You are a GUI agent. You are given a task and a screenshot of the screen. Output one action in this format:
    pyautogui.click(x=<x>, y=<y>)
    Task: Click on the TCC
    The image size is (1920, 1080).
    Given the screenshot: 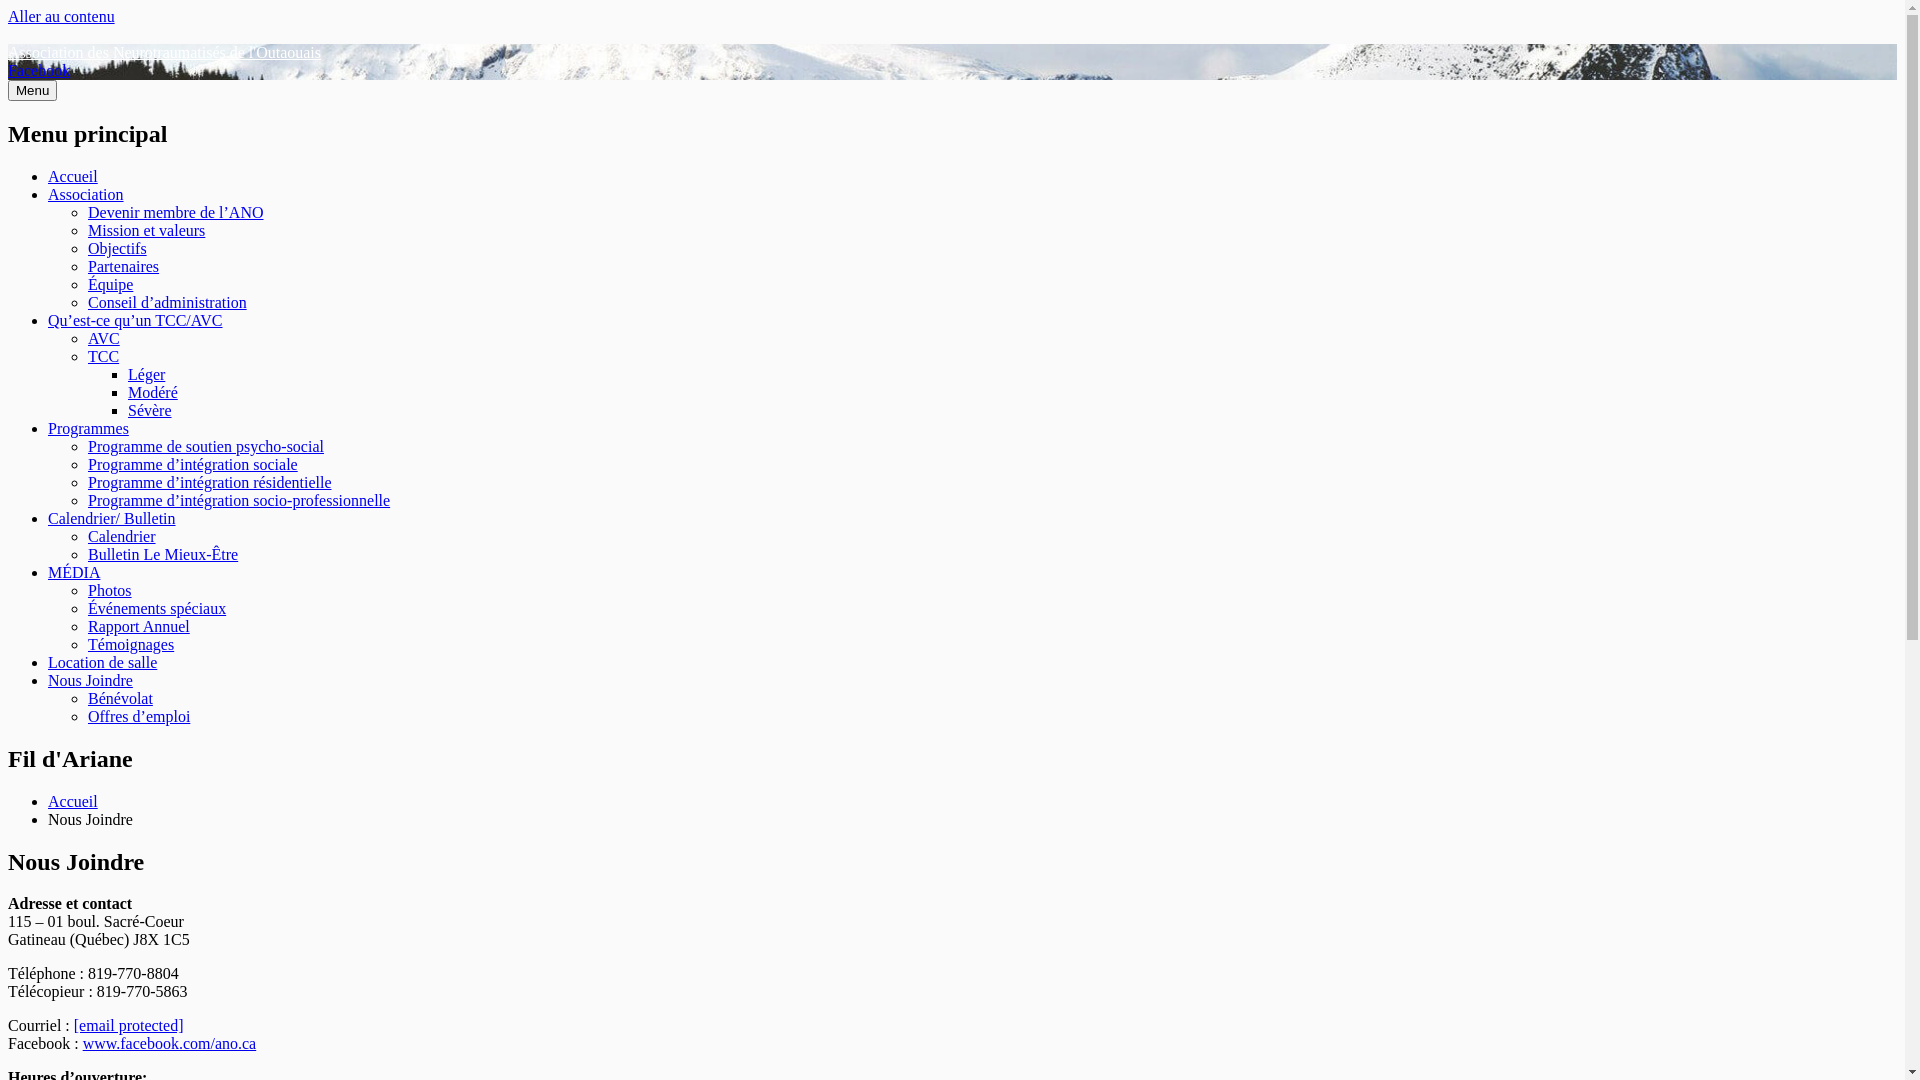 What is the action you would take?
    pyautogui.click(x=104, y=356)
    